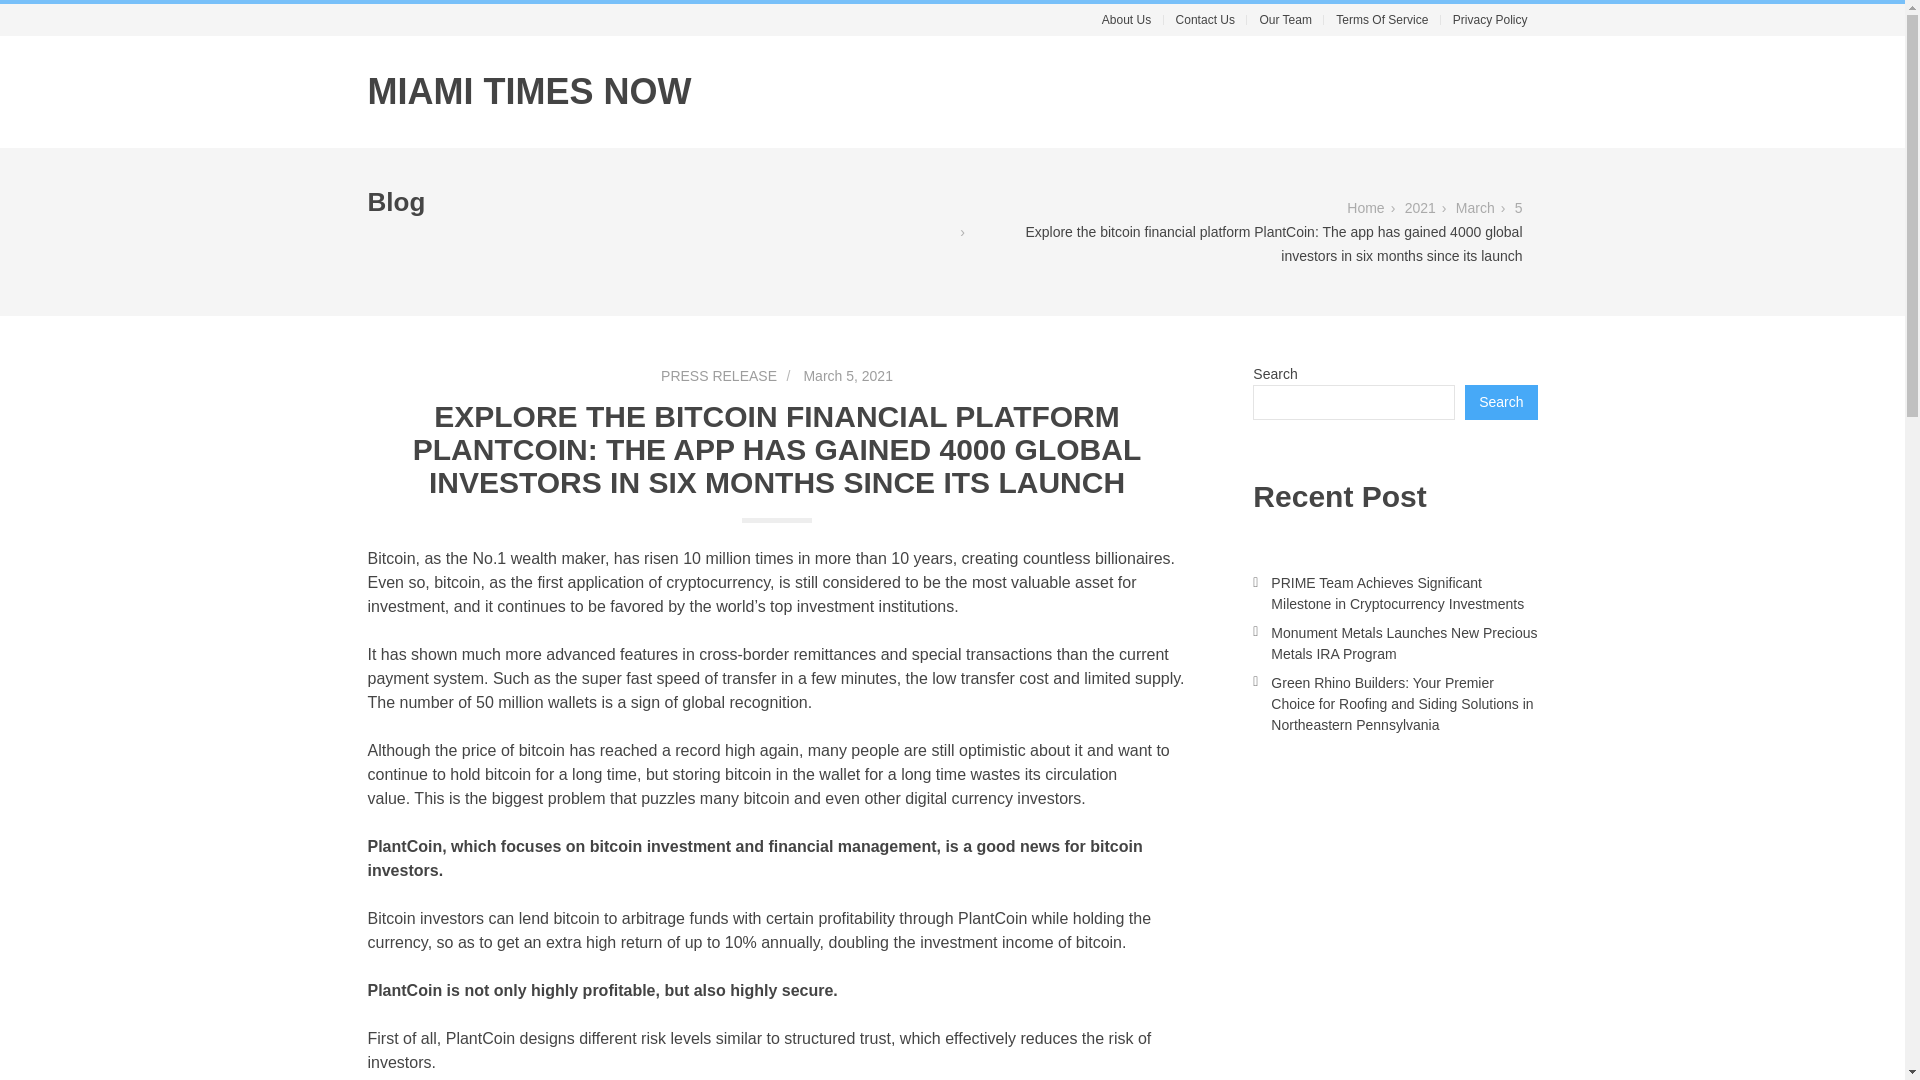 The height and width of the screenshot is (1080, 1920). Describe the element at coordinates (1500, 402) in the screenshot. I see `Search` at that location.